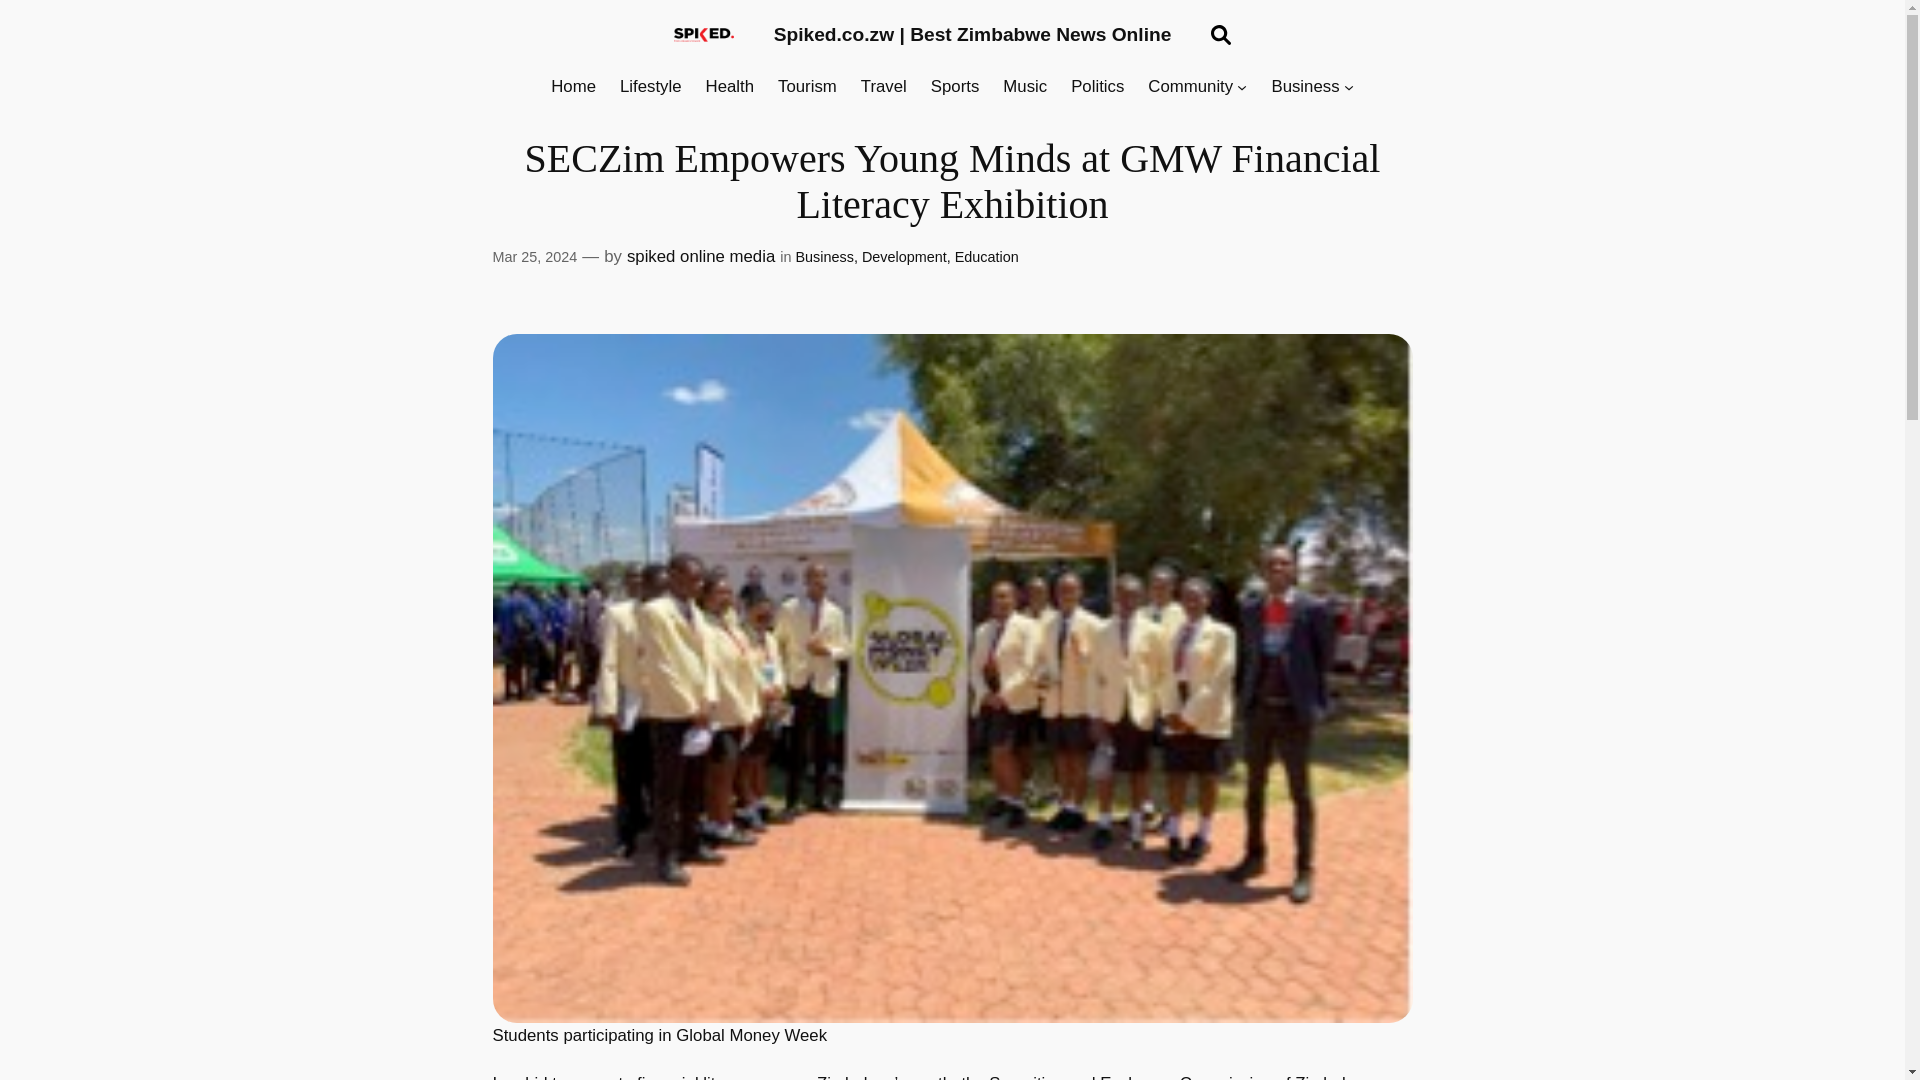 The width and height of the screenshot is (1920, 1080). Describe the element at coordinates (650, 87) in the screenshot. I see `Lifestyle` at that location.